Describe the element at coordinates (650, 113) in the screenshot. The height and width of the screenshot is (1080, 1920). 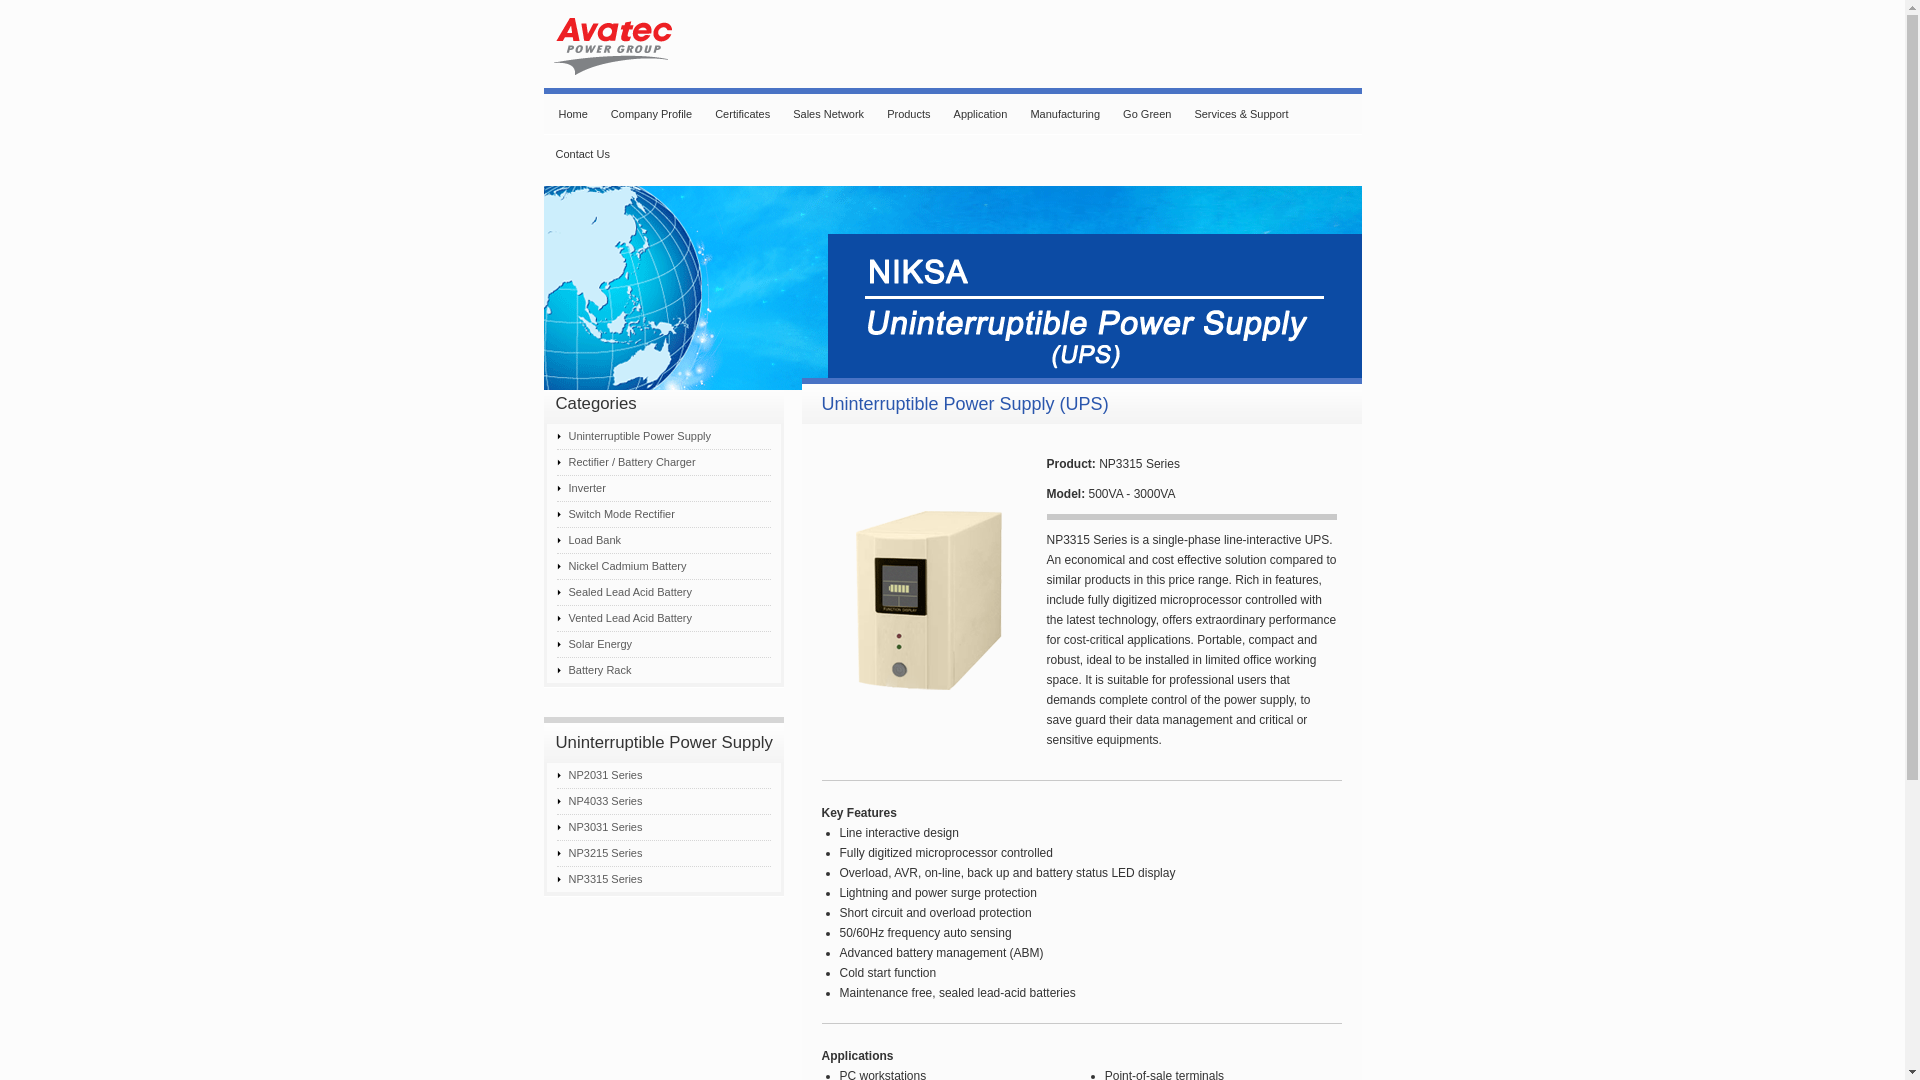
I see `Company Profile` at that location.